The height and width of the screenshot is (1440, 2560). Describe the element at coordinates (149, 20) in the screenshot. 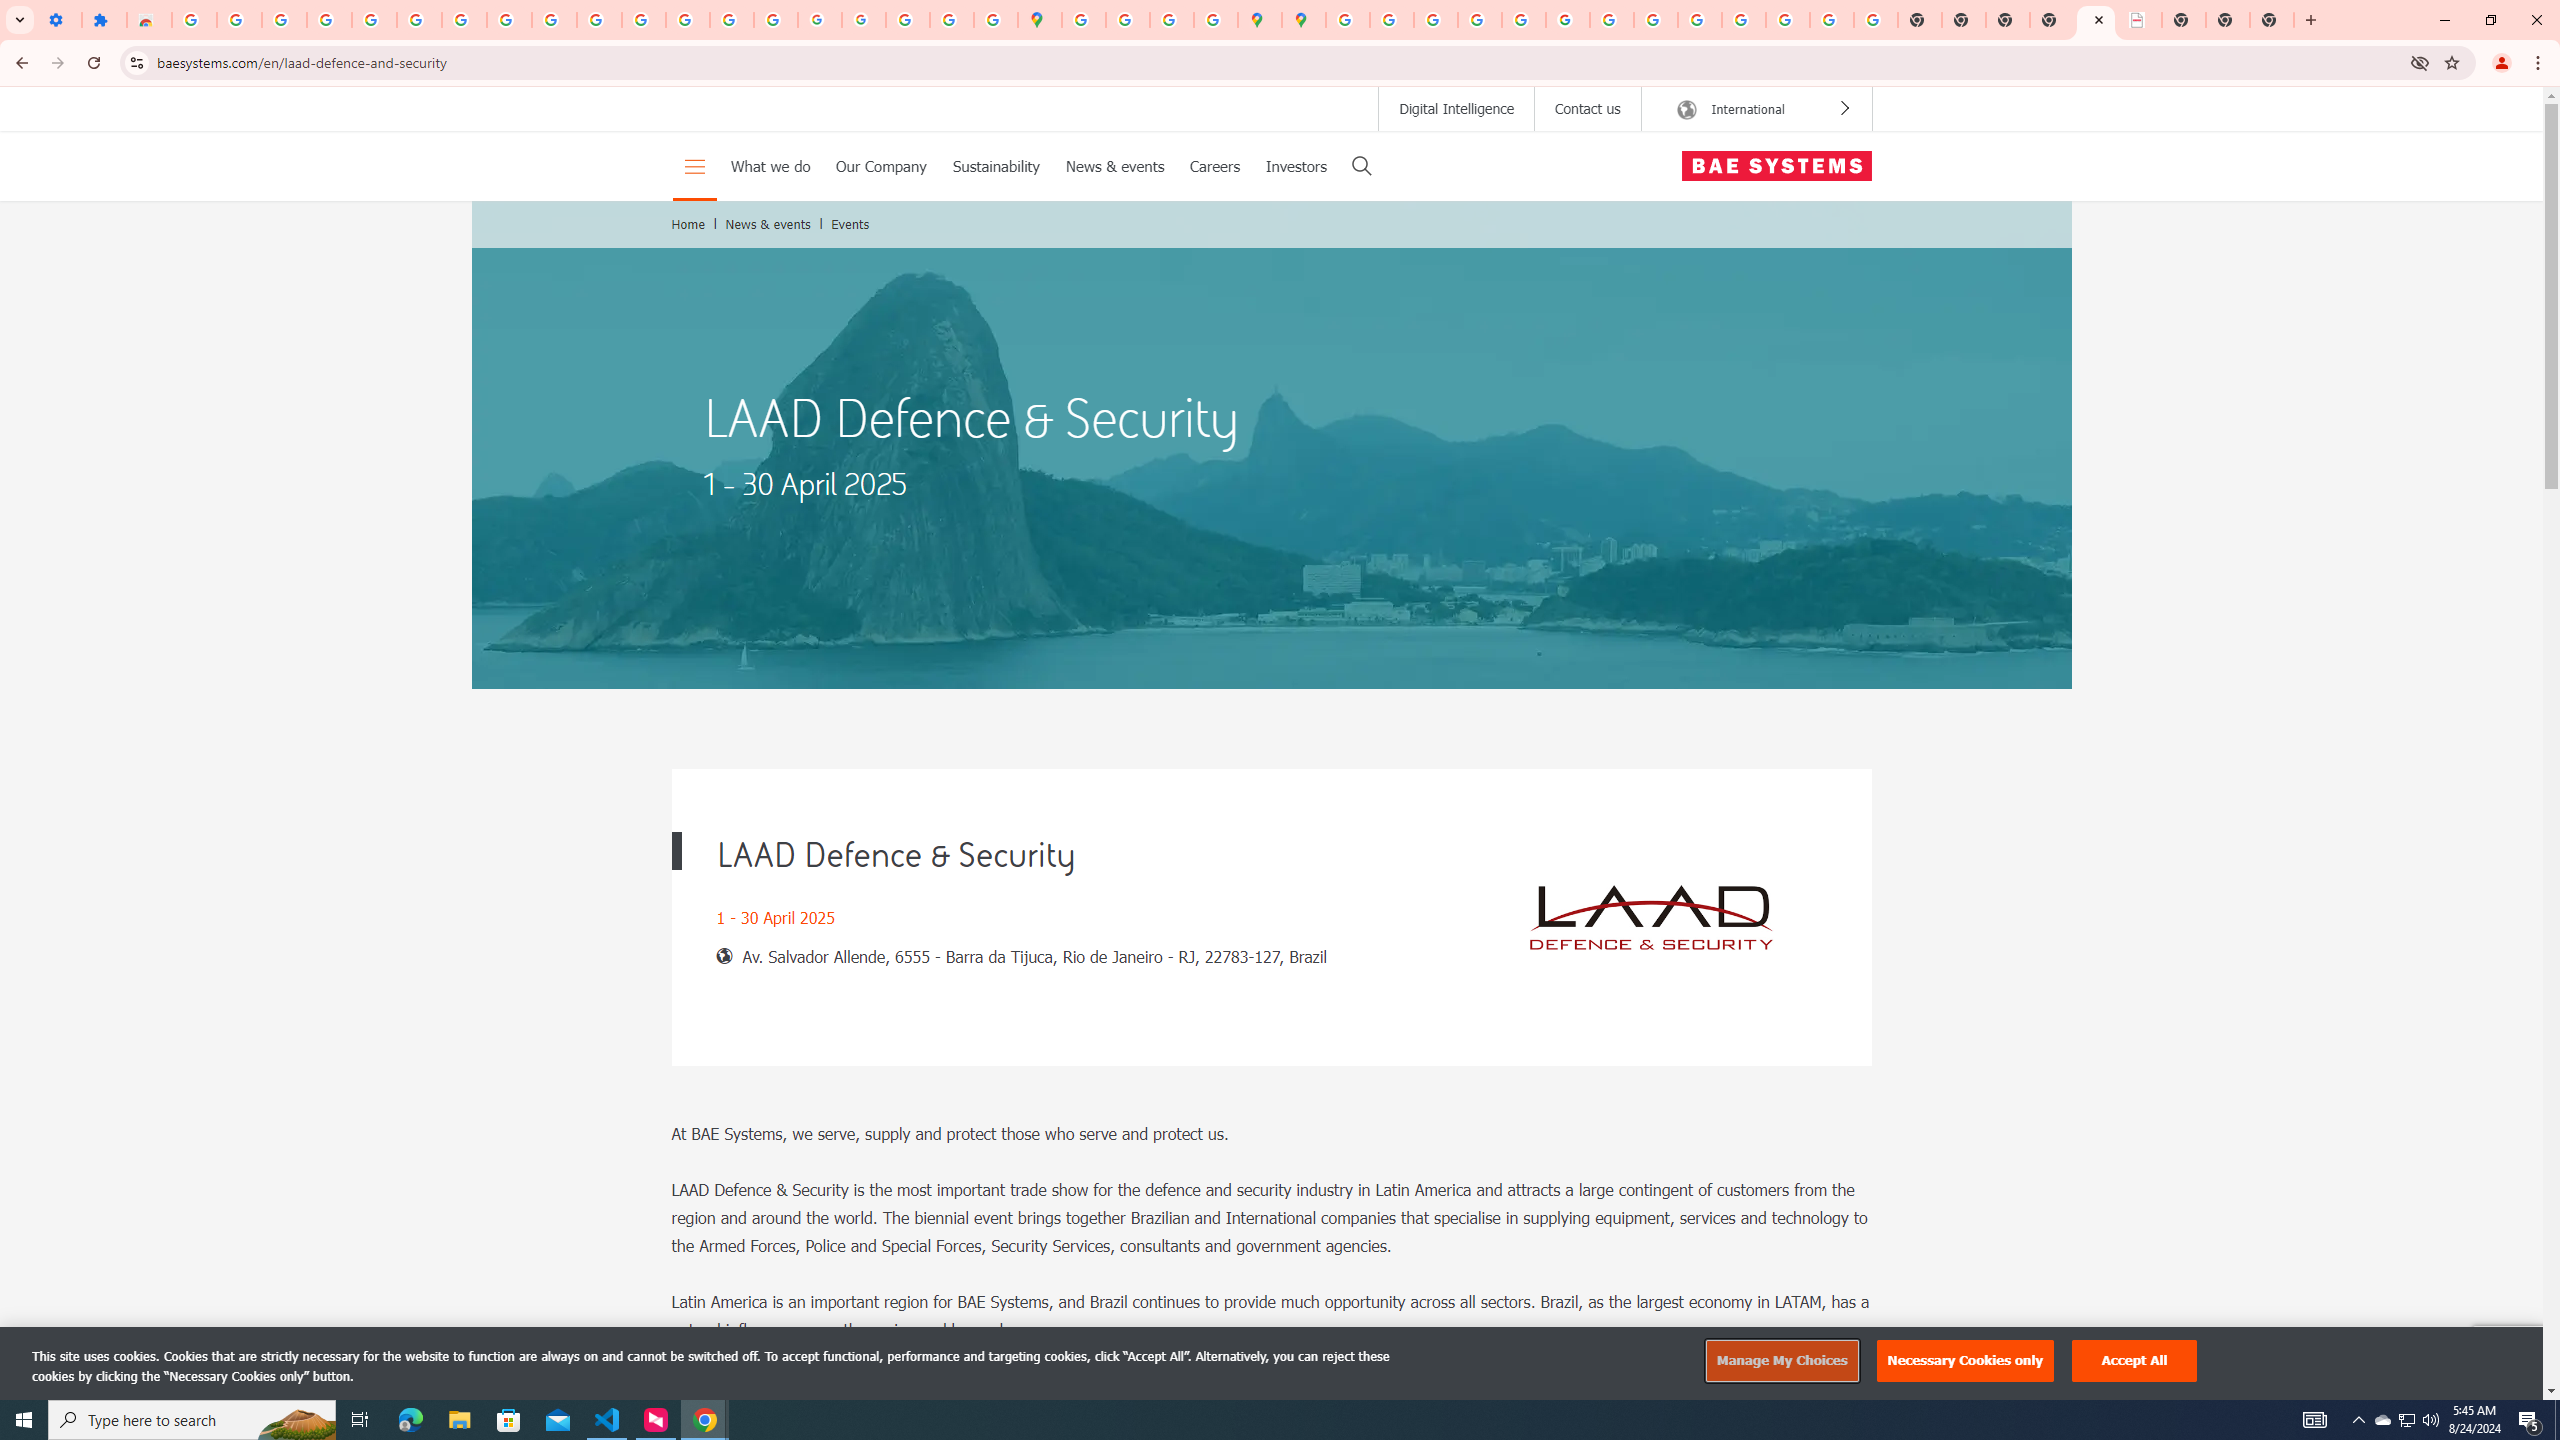

I see `Reviews: Helix Fruit Jump Arcade Game` at that location.